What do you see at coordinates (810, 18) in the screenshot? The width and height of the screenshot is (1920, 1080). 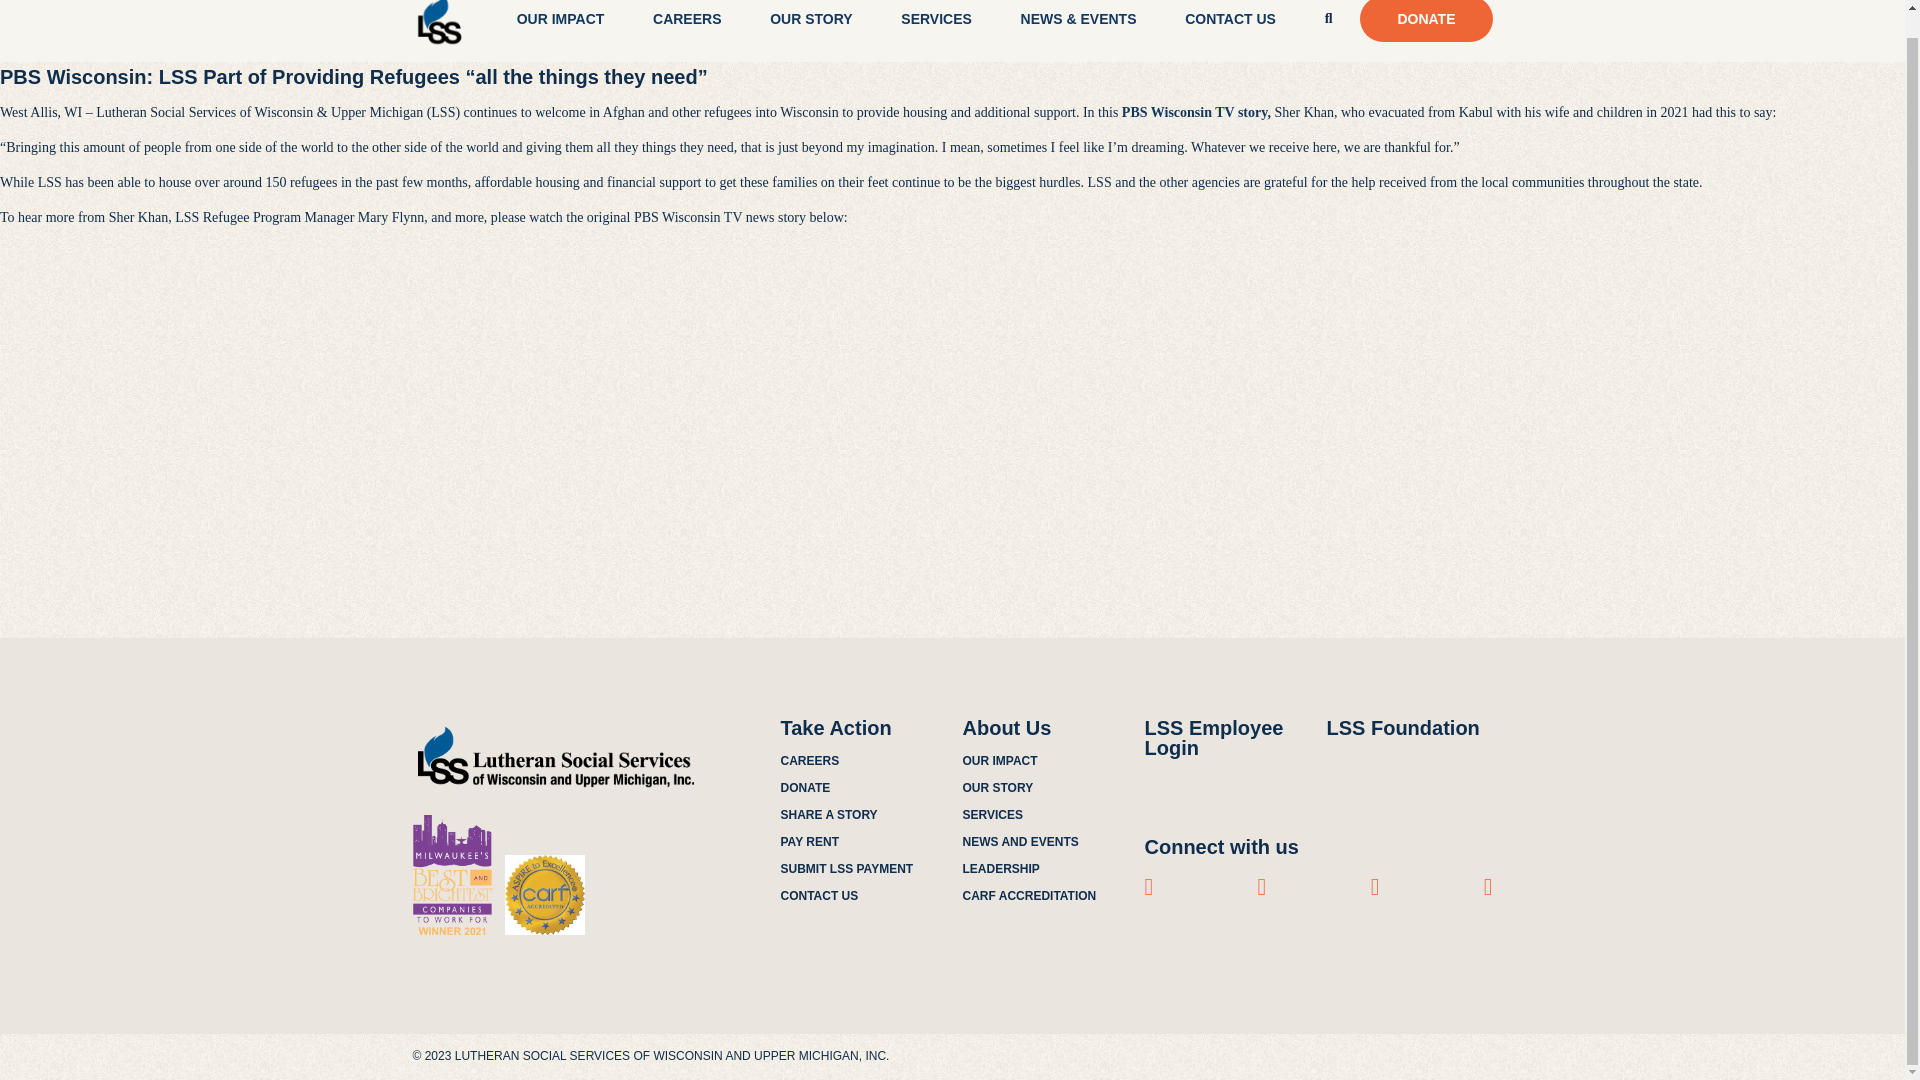 I see `OUR STORY` at bounding box center [810, 18].